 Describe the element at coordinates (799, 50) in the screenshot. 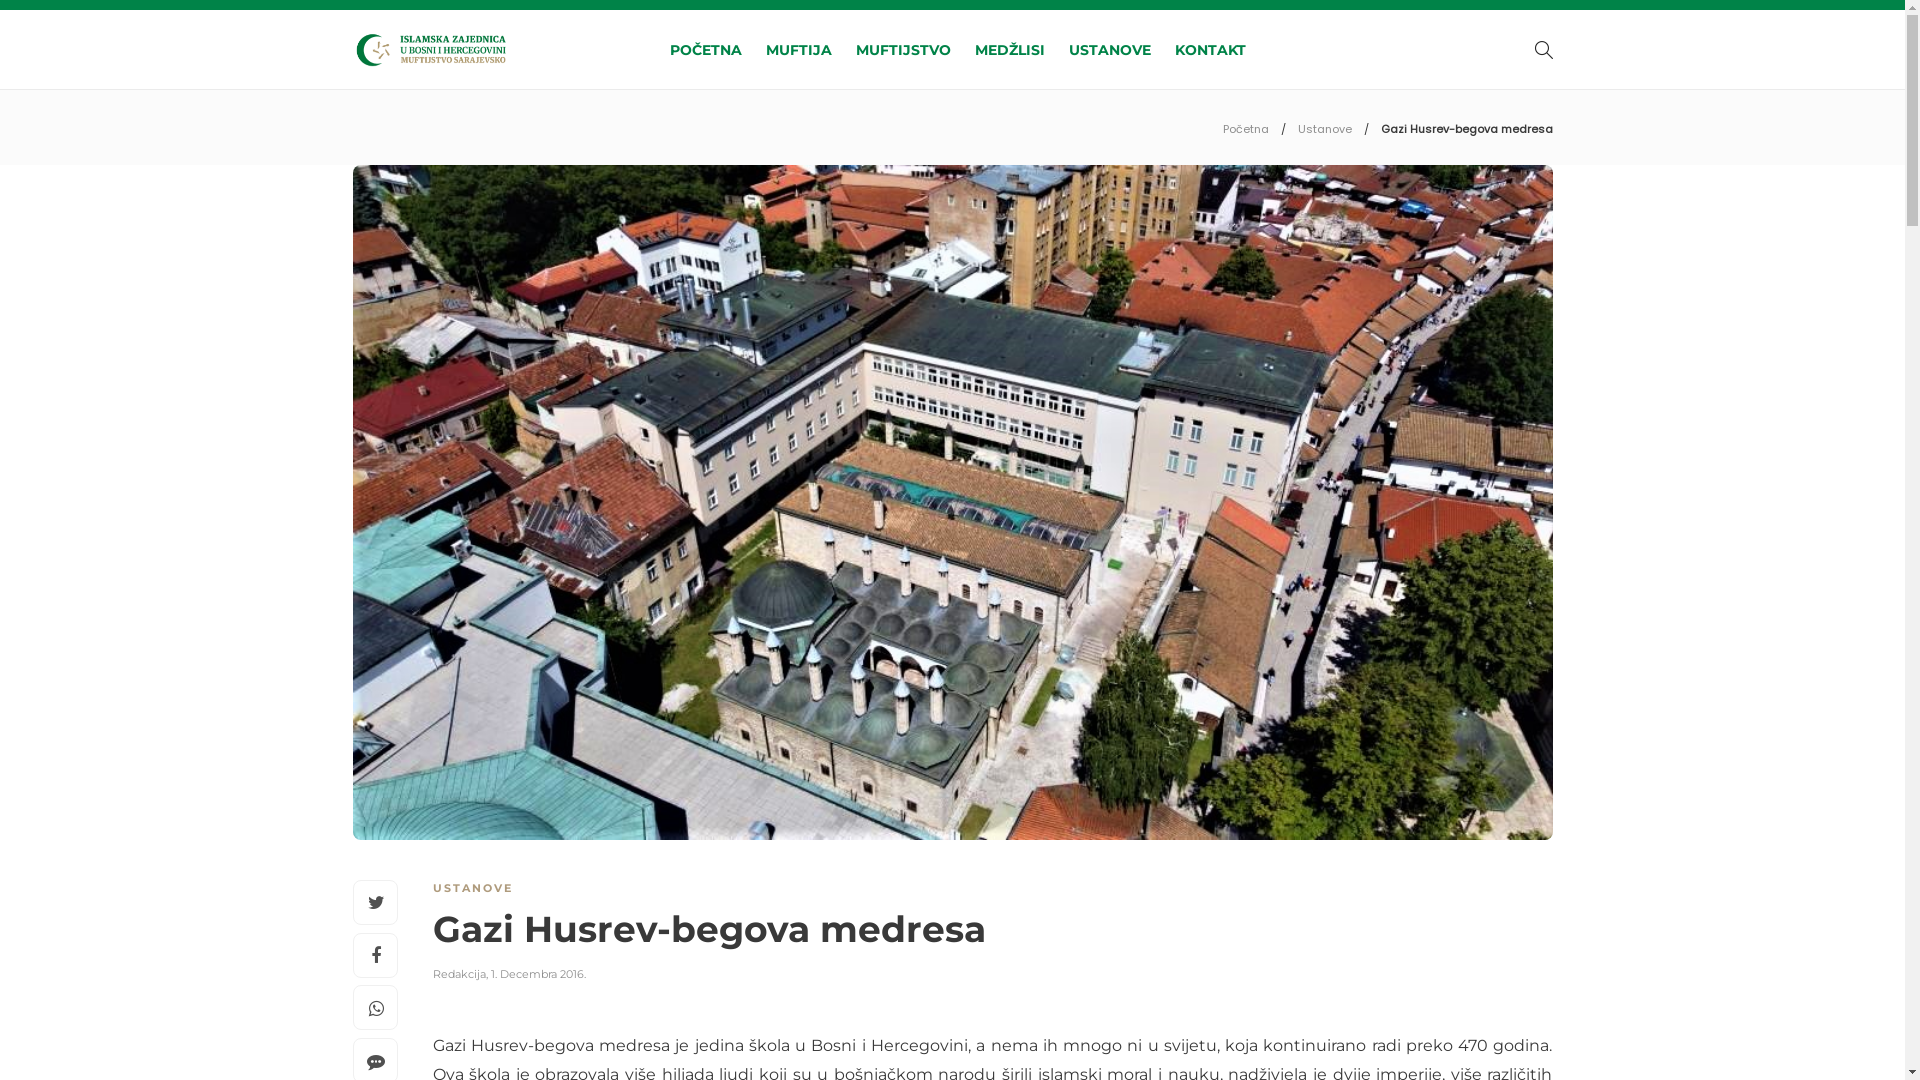

I see `MUFTIJA` at that location.